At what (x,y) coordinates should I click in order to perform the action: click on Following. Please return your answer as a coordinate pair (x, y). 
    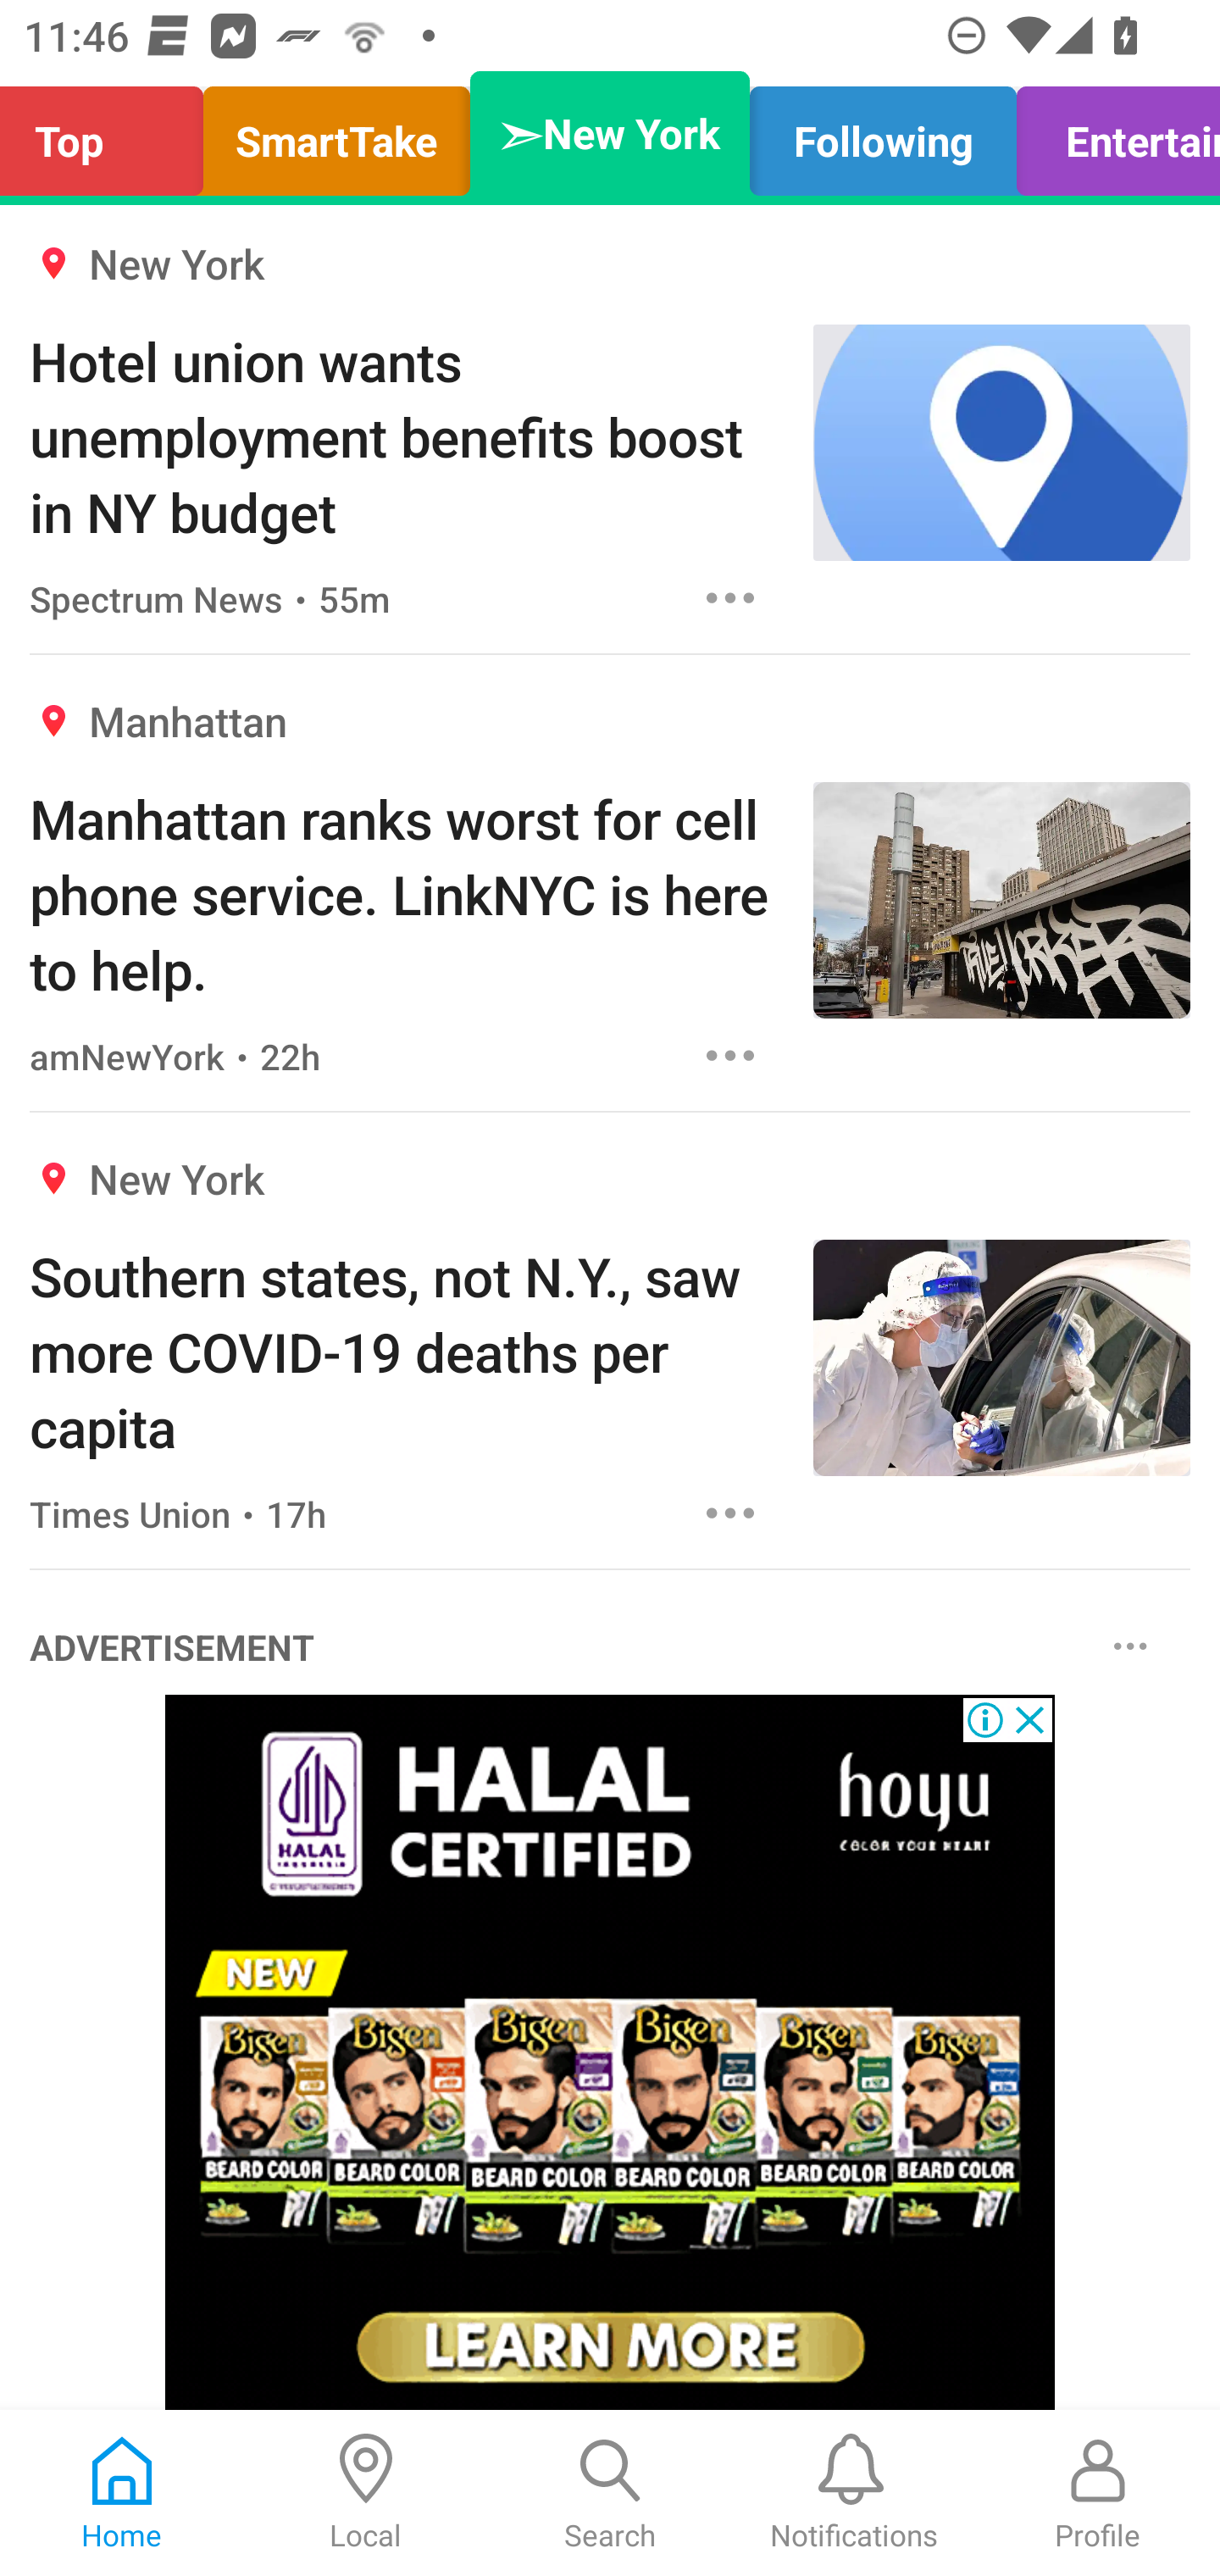
    Looking at the image, I should click on (883, 134).